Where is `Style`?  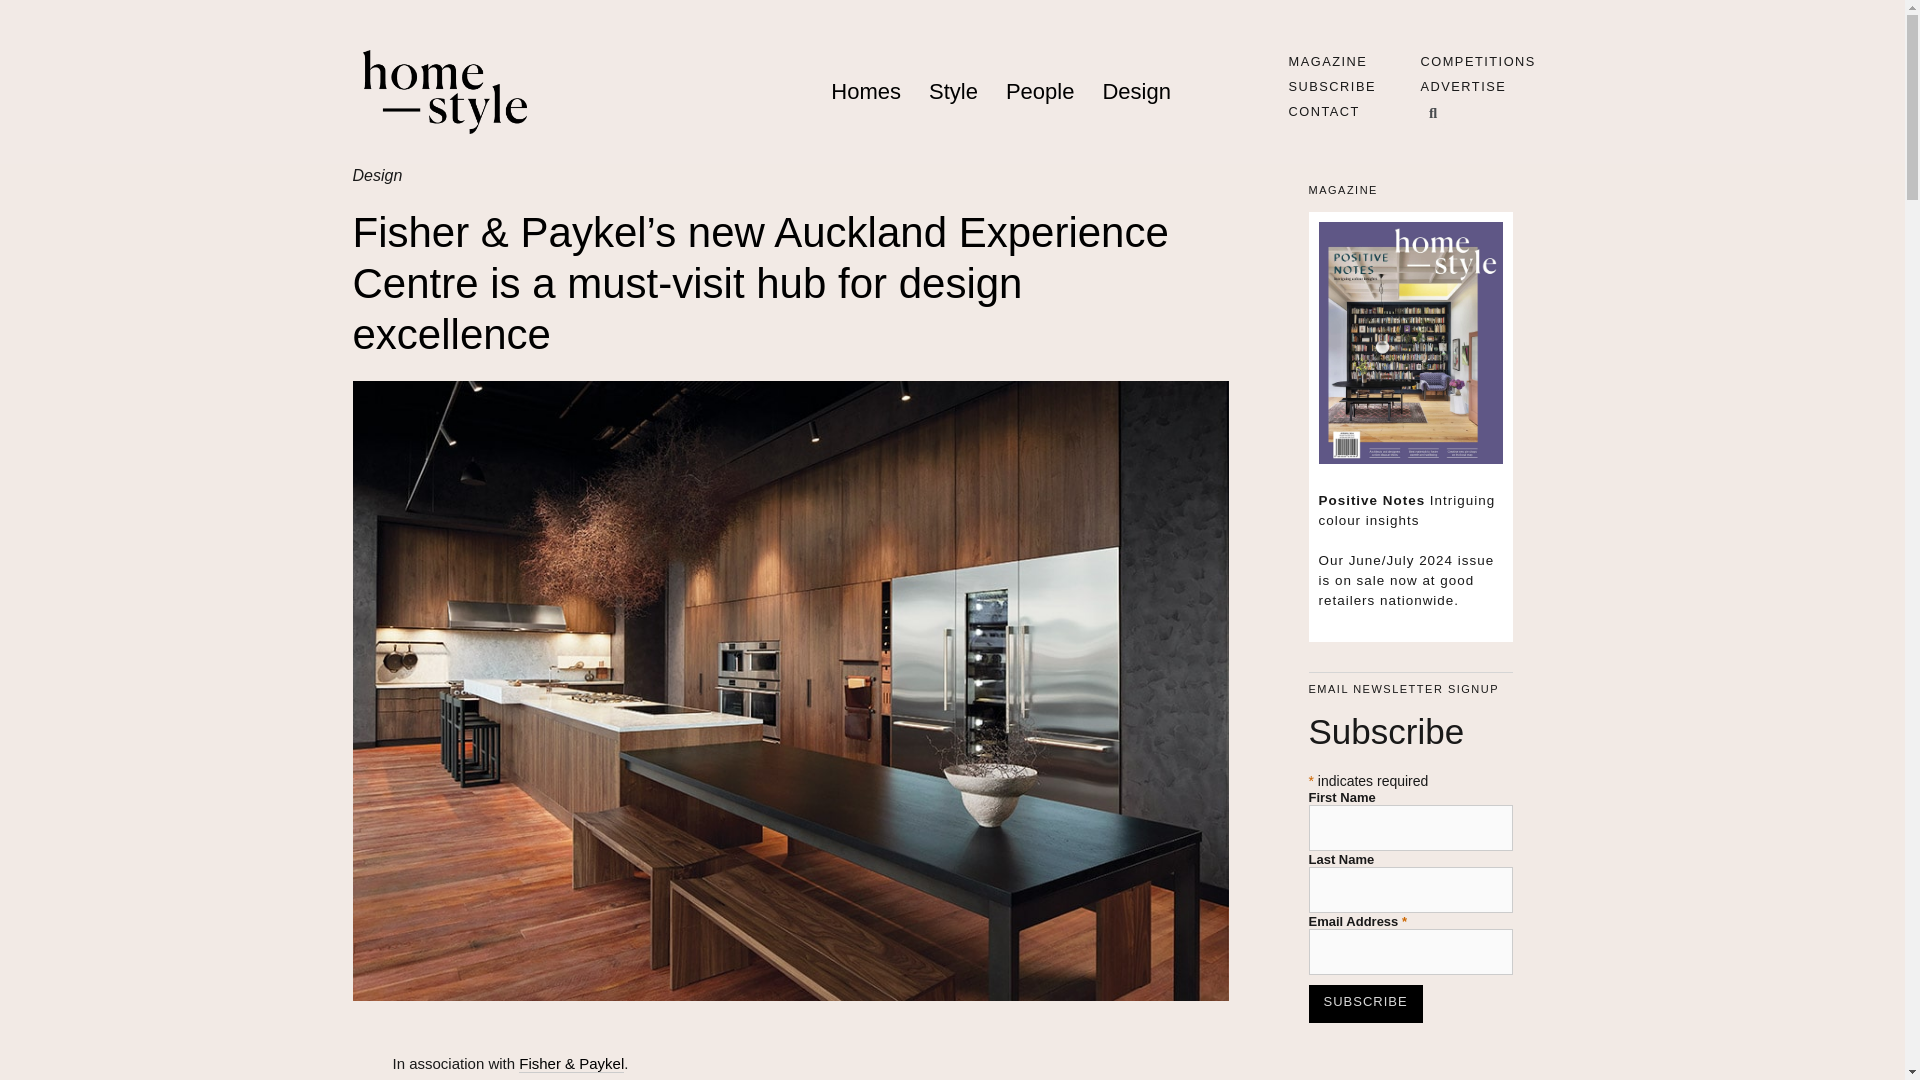 Style is located at coordinates (954, 92).